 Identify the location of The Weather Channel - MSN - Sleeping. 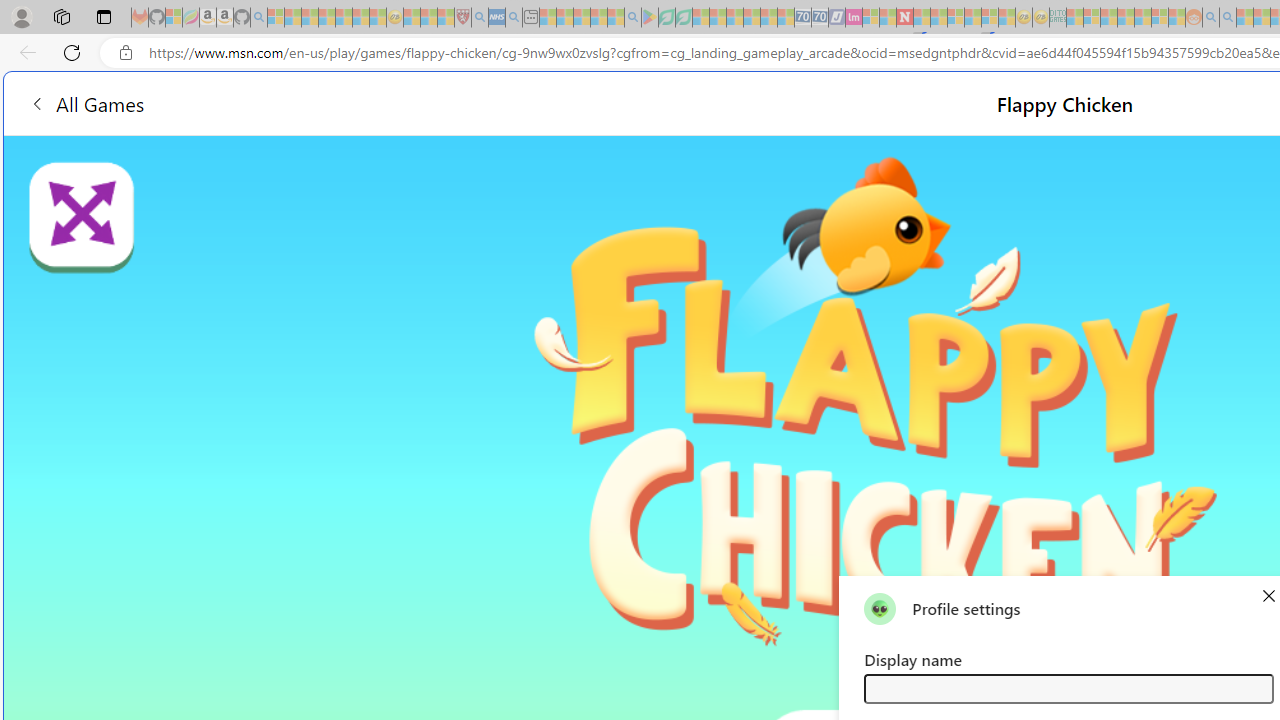
(310, 18).